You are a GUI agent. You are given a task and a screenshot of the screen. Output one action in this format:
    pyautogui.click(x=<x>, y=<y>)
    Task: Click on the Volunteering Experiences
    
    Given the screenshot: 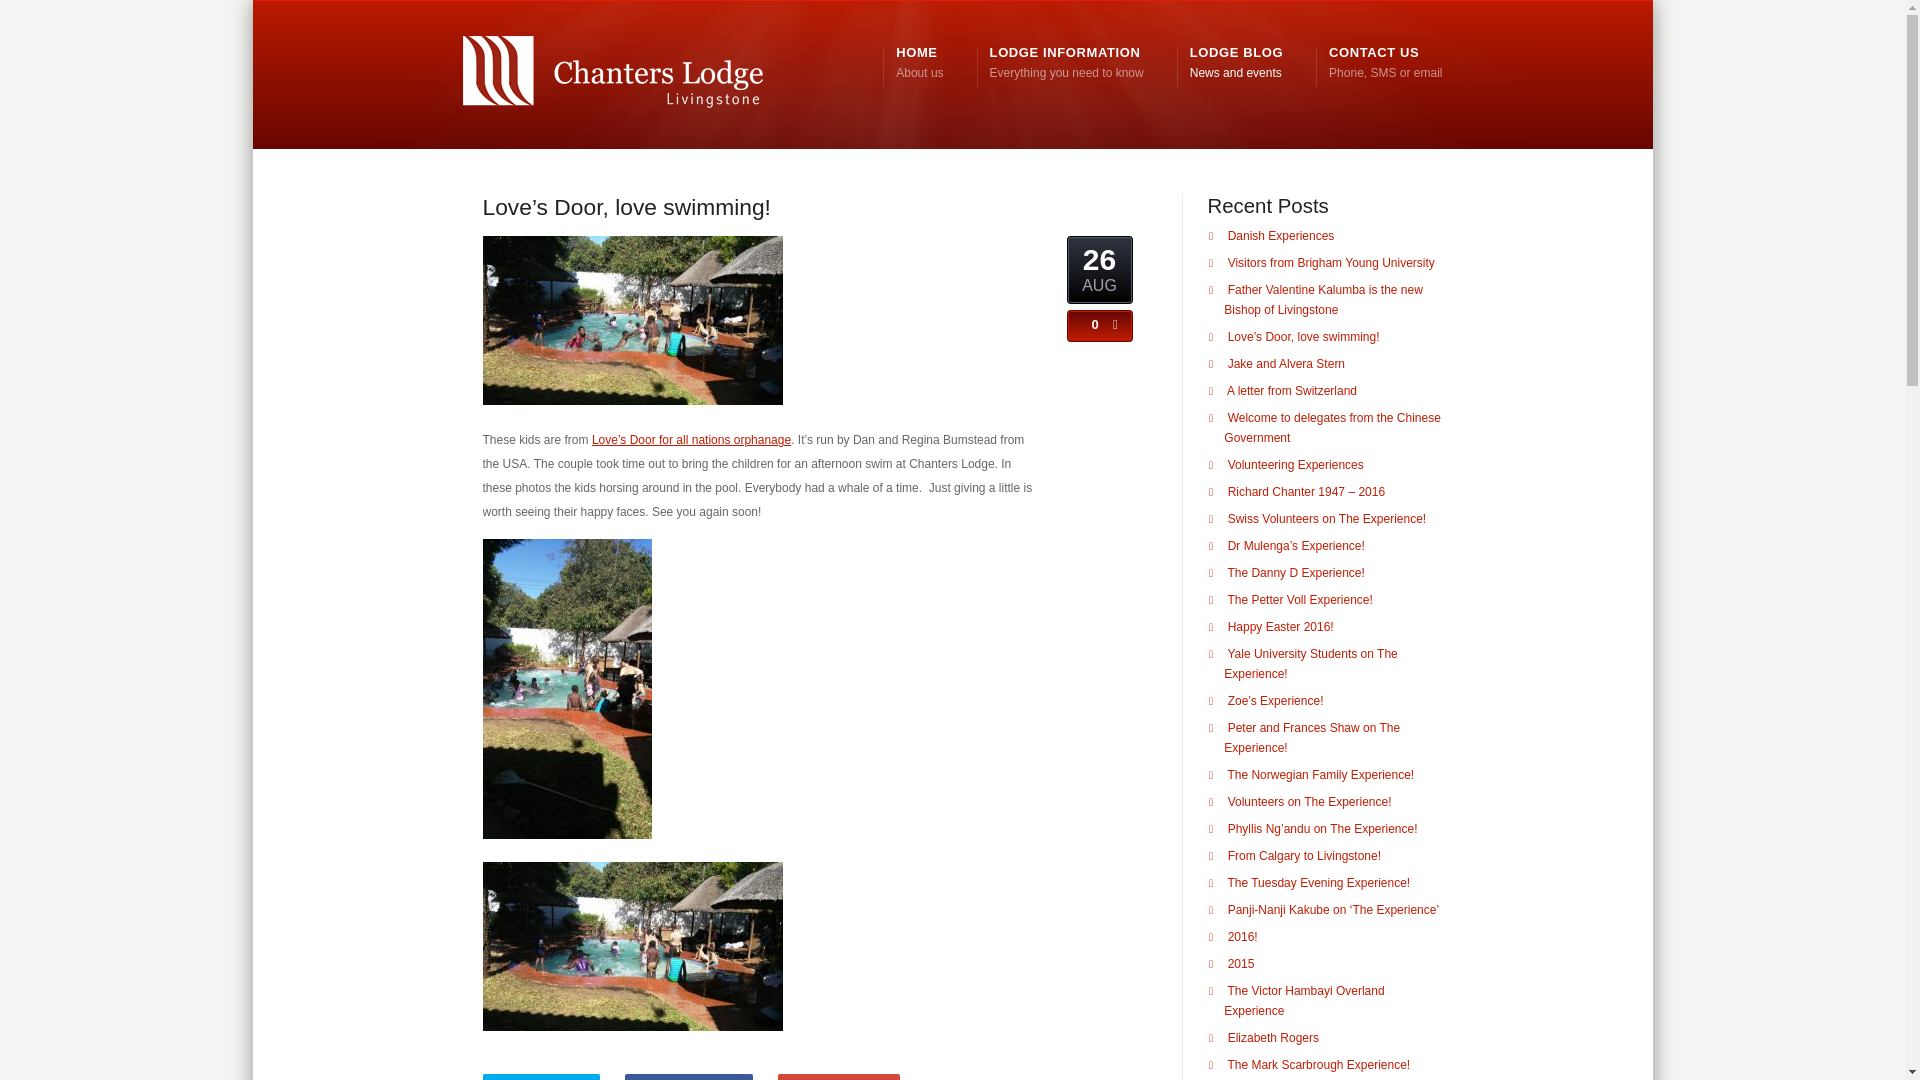 What is the action you would take?
    pyautogui.click(x=1286, y=364)
    